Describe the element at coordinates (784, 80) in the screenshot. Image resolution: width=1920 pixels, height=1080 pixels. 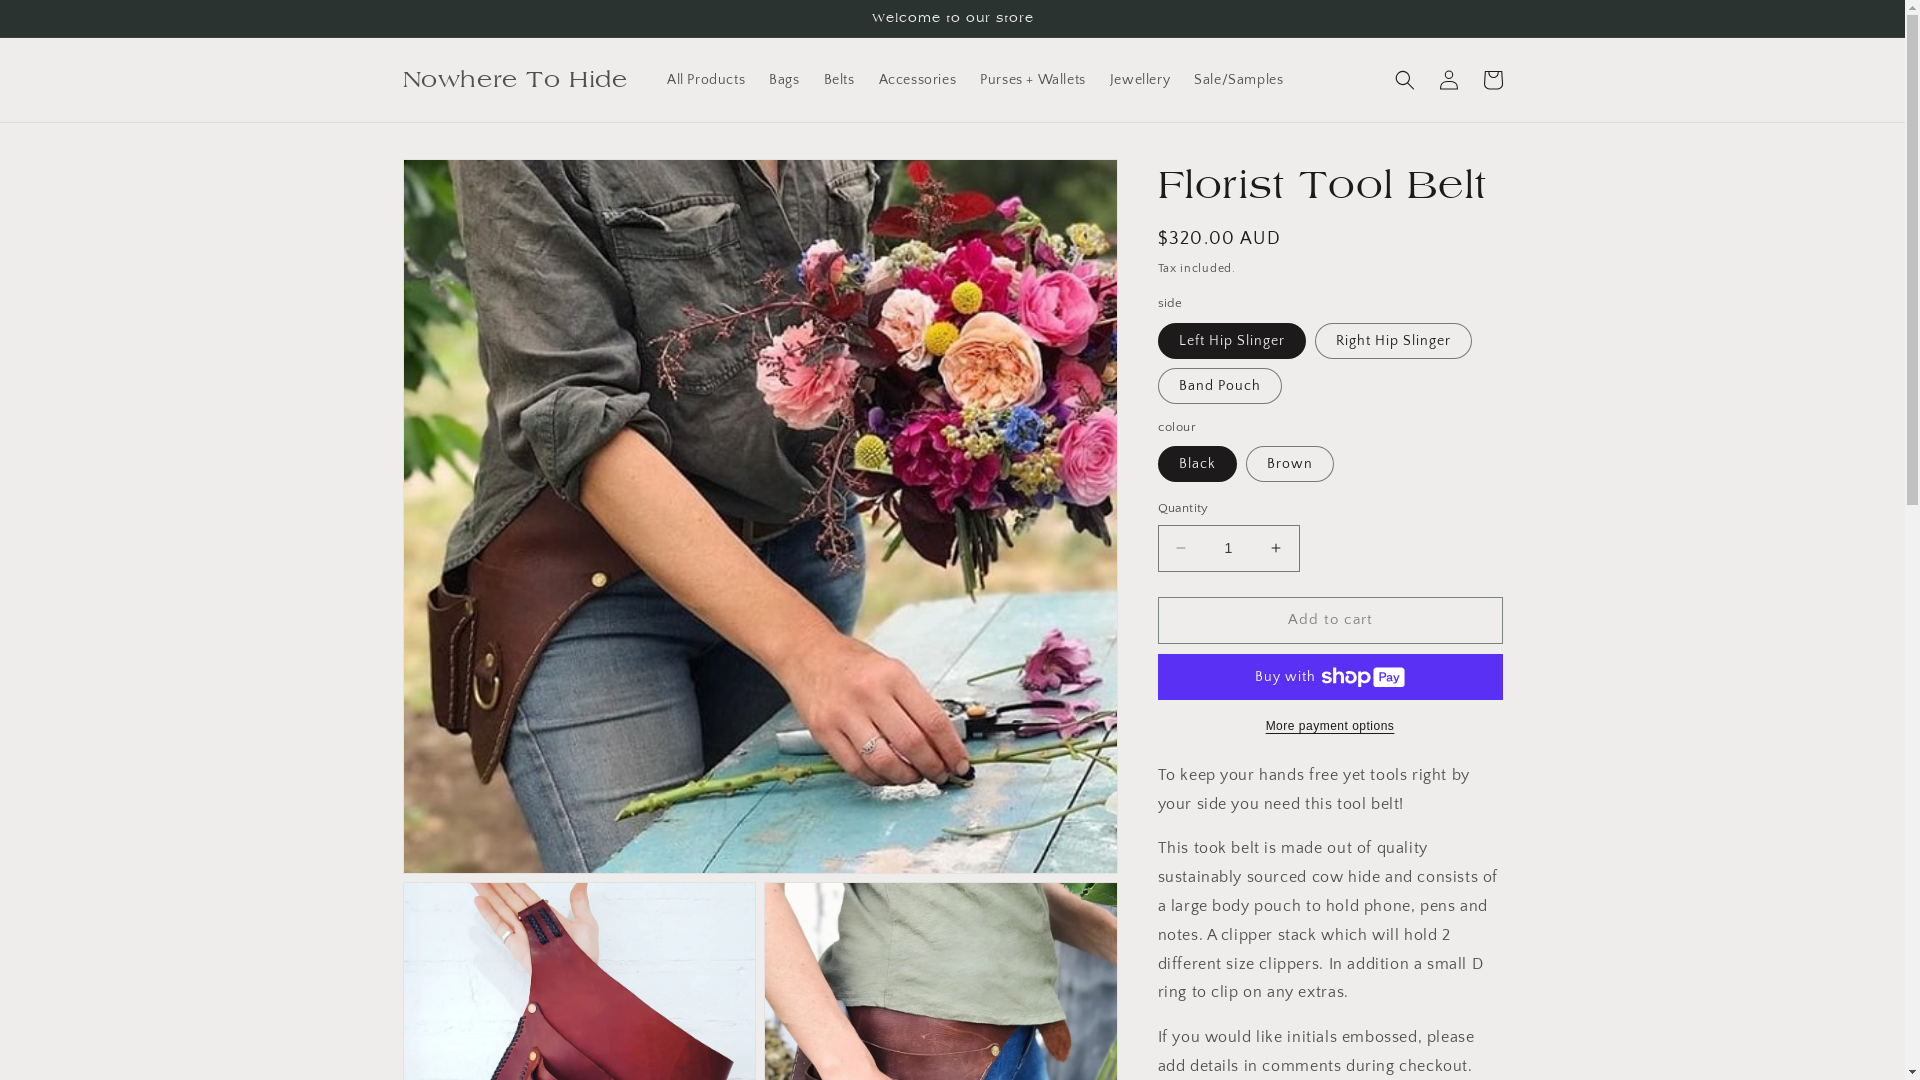
I see `Bags` at that location.